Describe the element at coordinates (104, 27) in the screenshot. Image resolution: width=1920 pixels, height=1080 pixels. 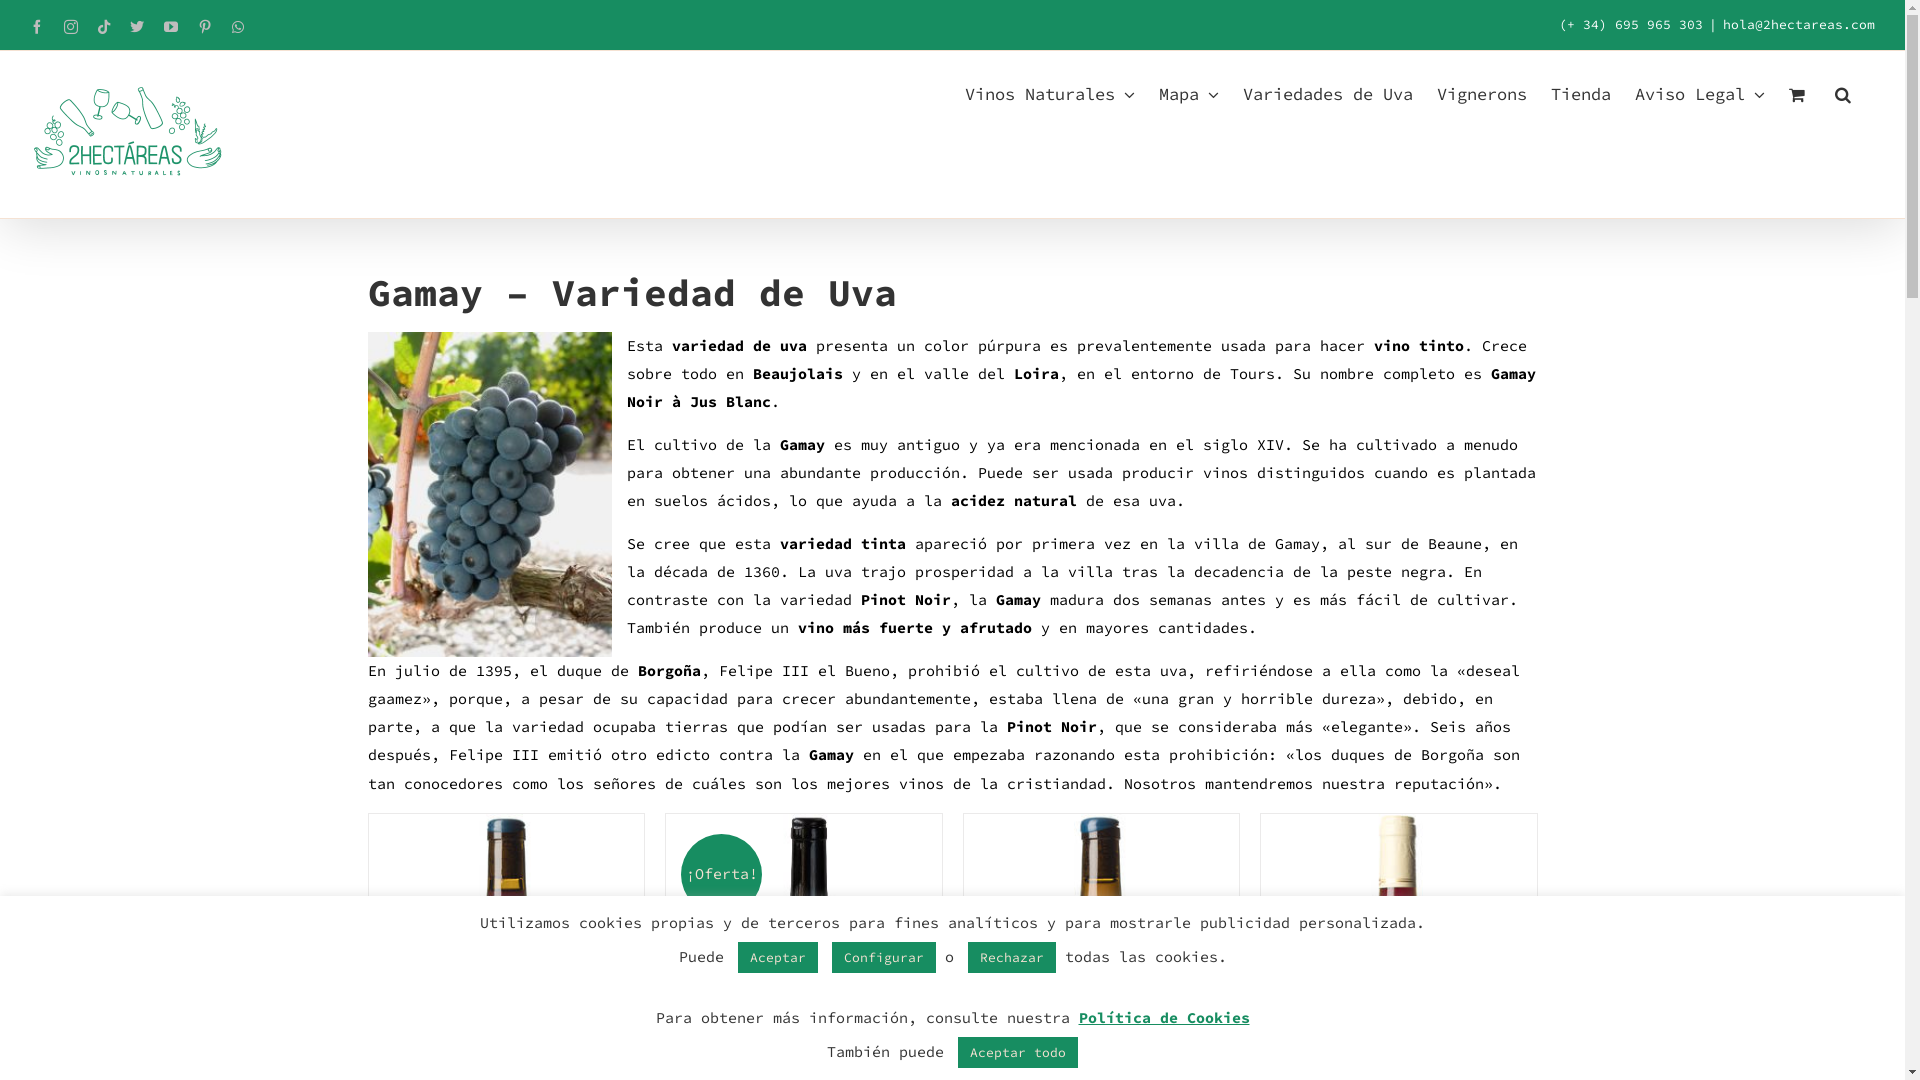
I see `Tiktok` at that location.